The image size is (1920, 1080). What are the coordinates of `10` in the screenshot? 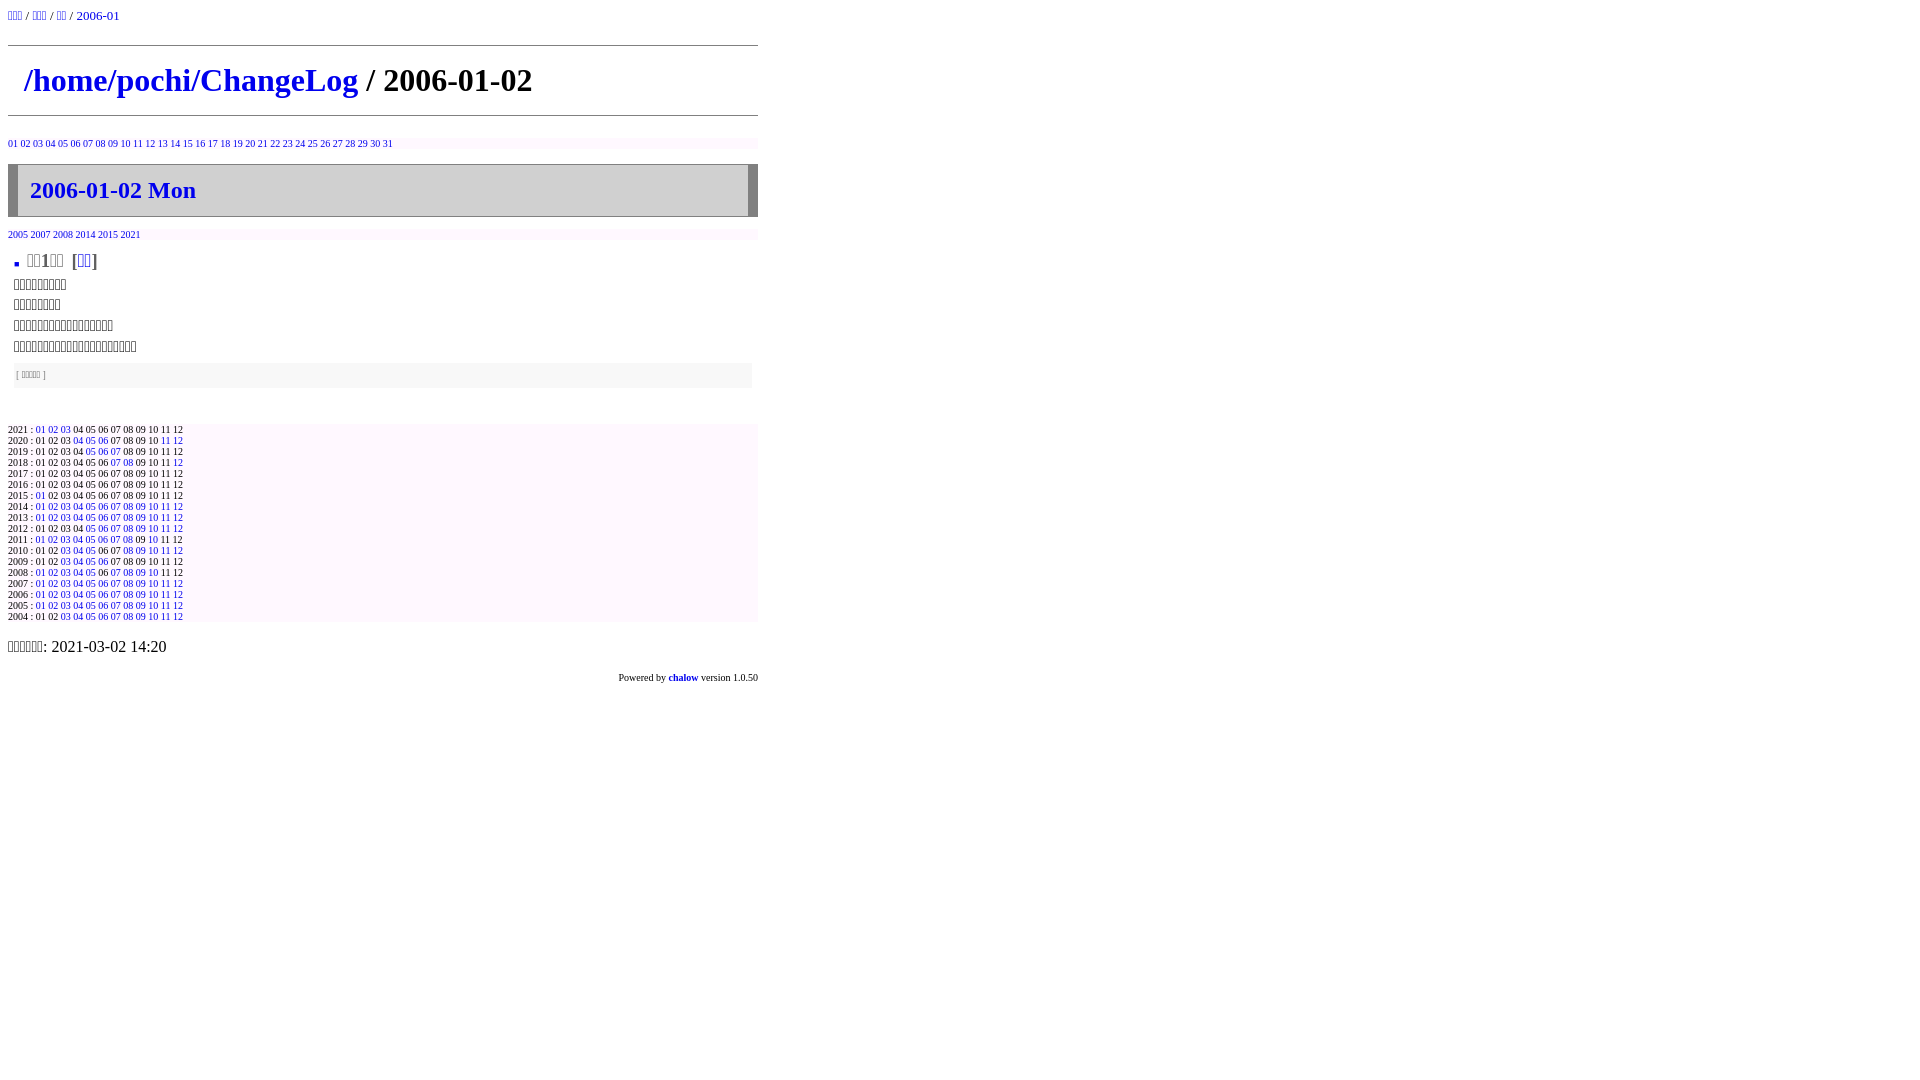 It's located at (153, 606).